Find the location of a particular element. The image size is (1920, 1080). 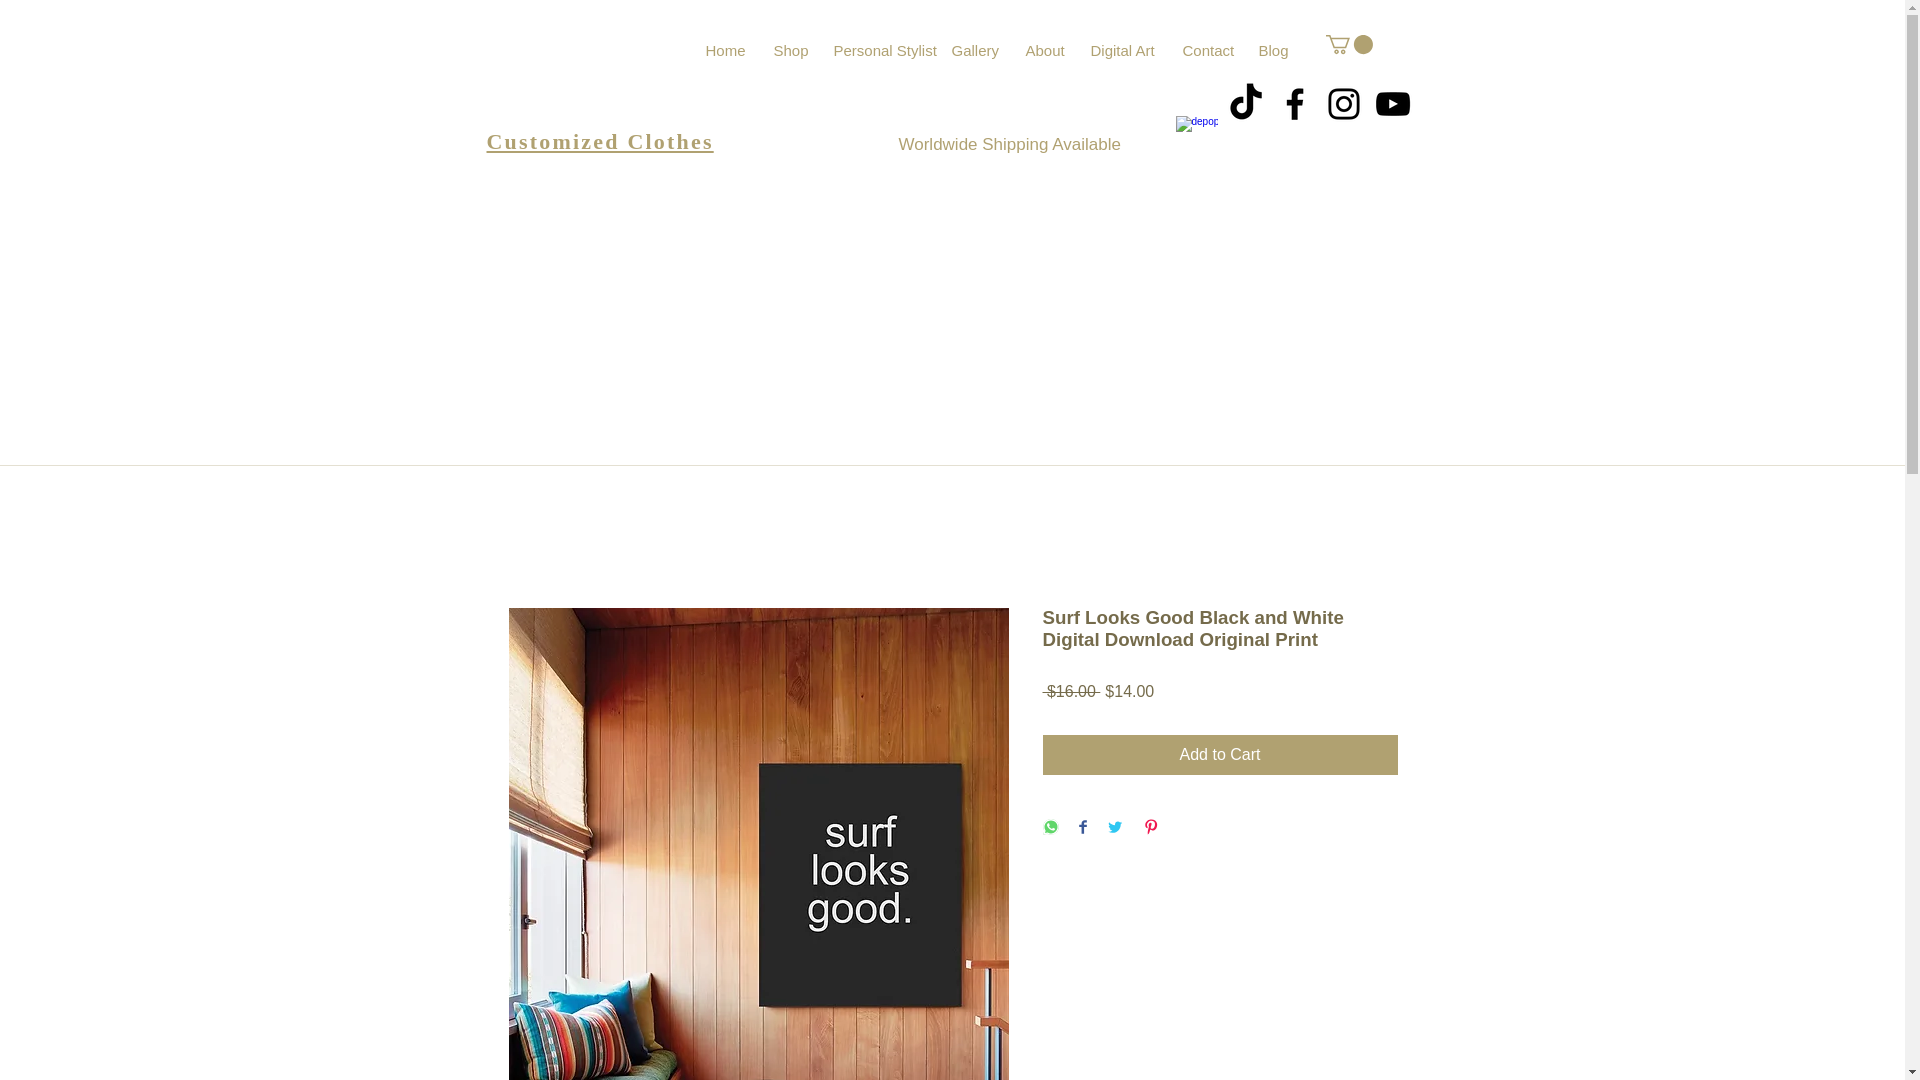

Digital Art is located at coordinates (1134, 50).